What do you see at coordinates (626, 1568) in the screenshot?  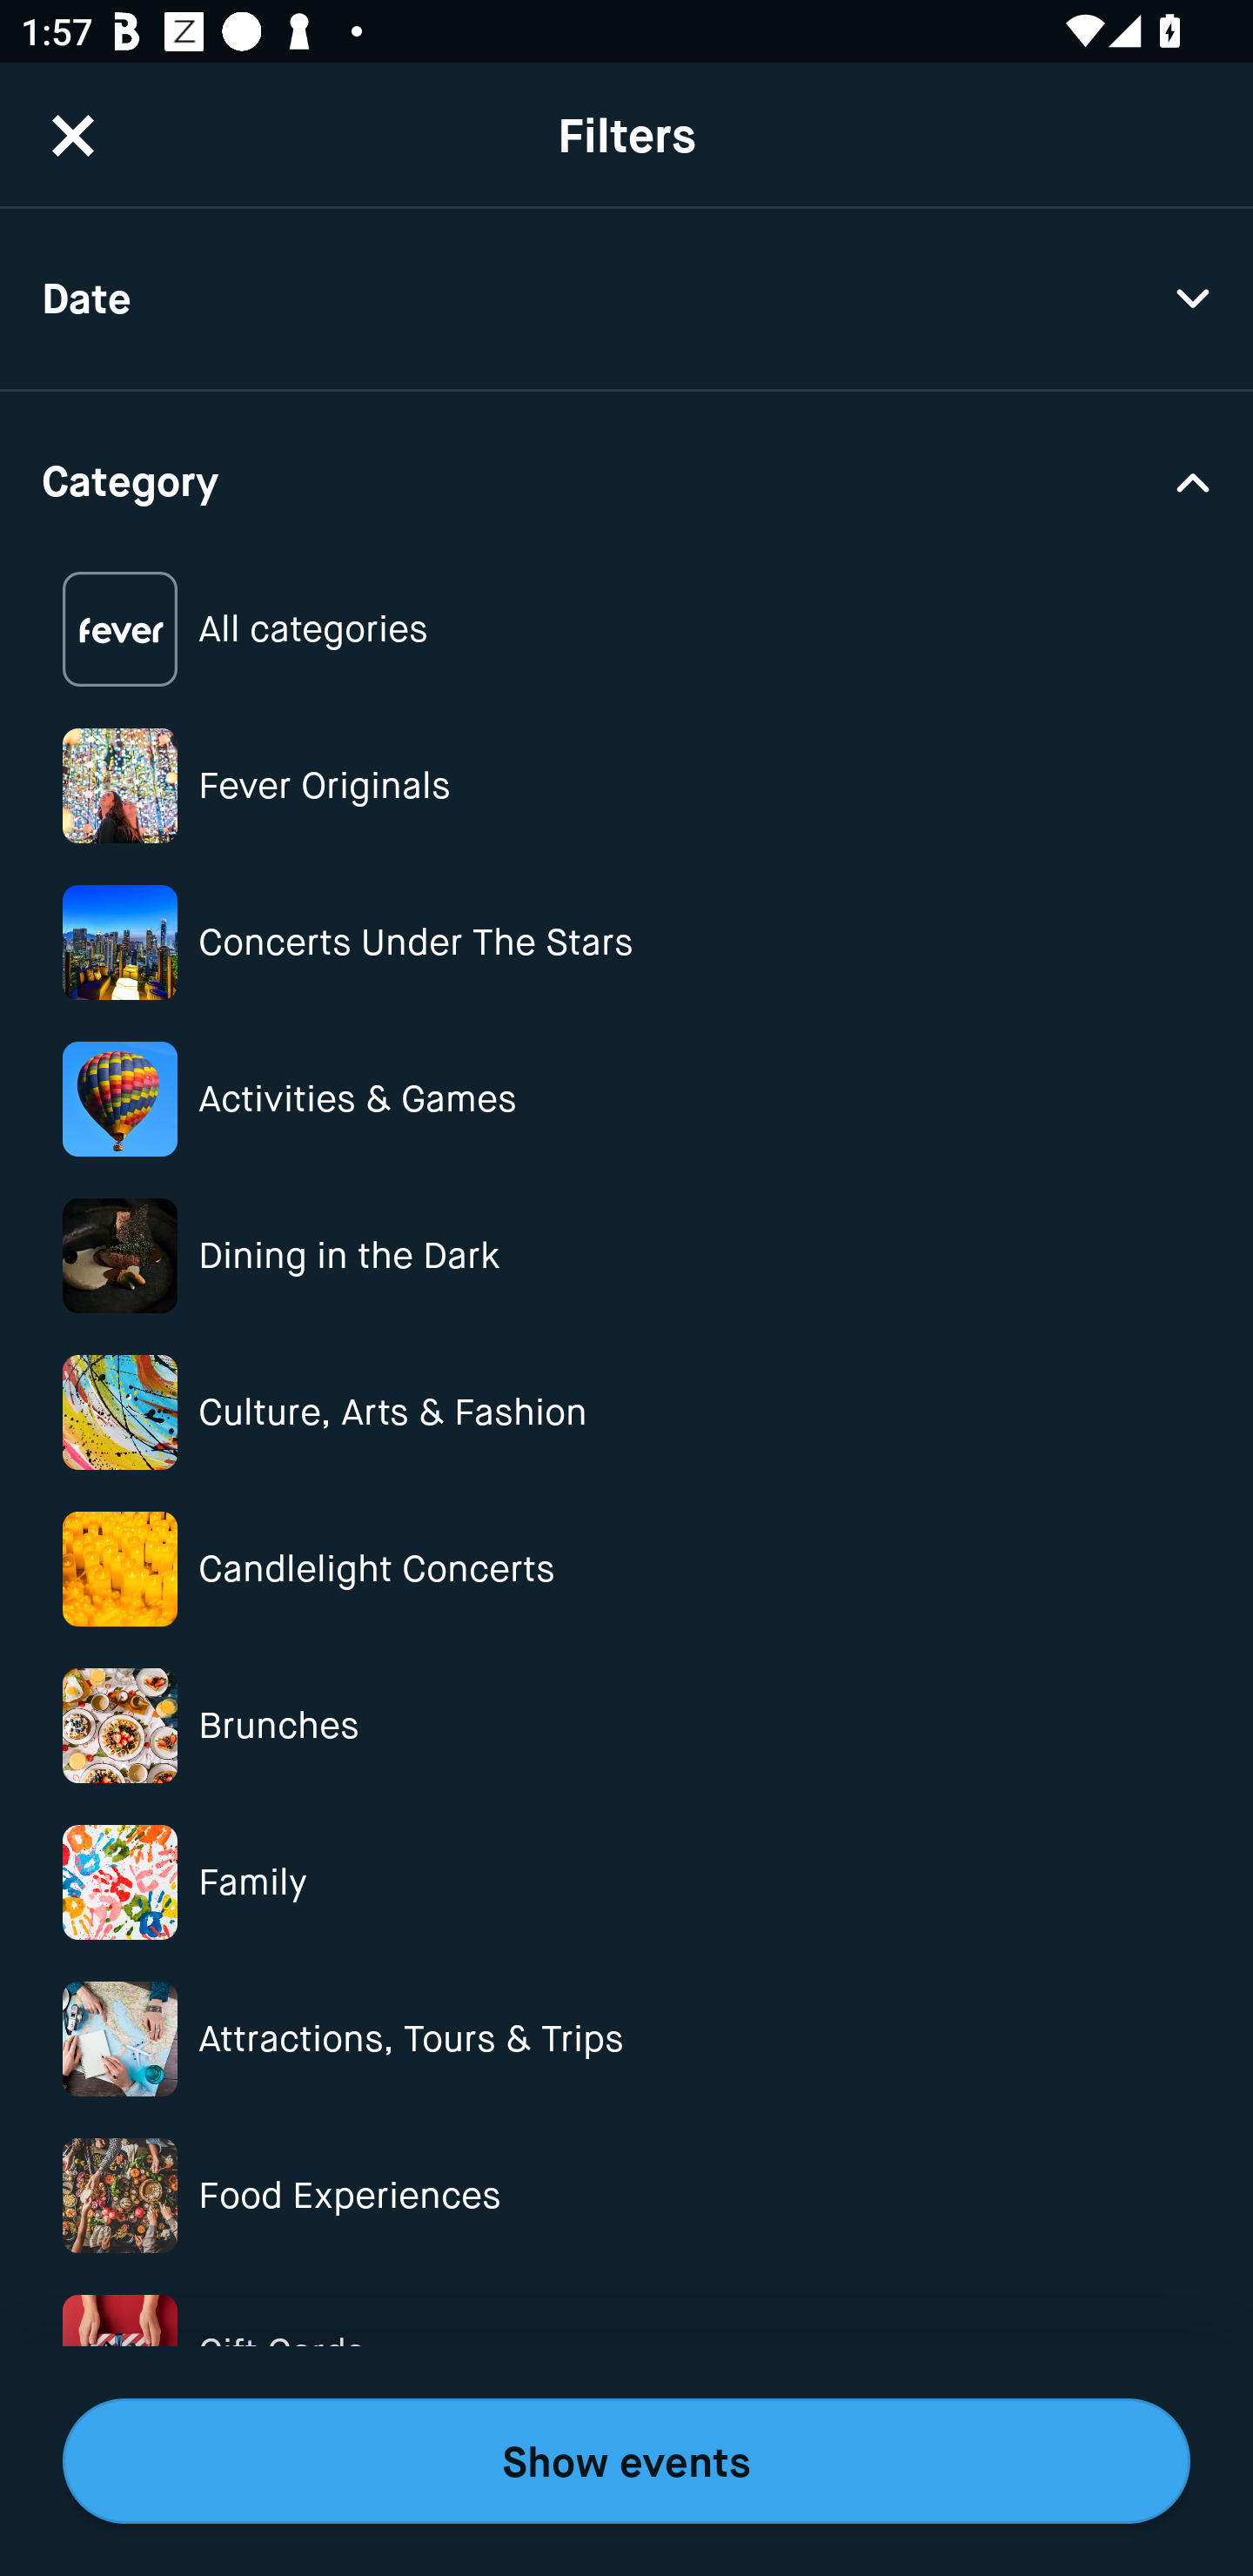 I see `Category Image Candlelight Concerts` at bounding box center [626, 1568].